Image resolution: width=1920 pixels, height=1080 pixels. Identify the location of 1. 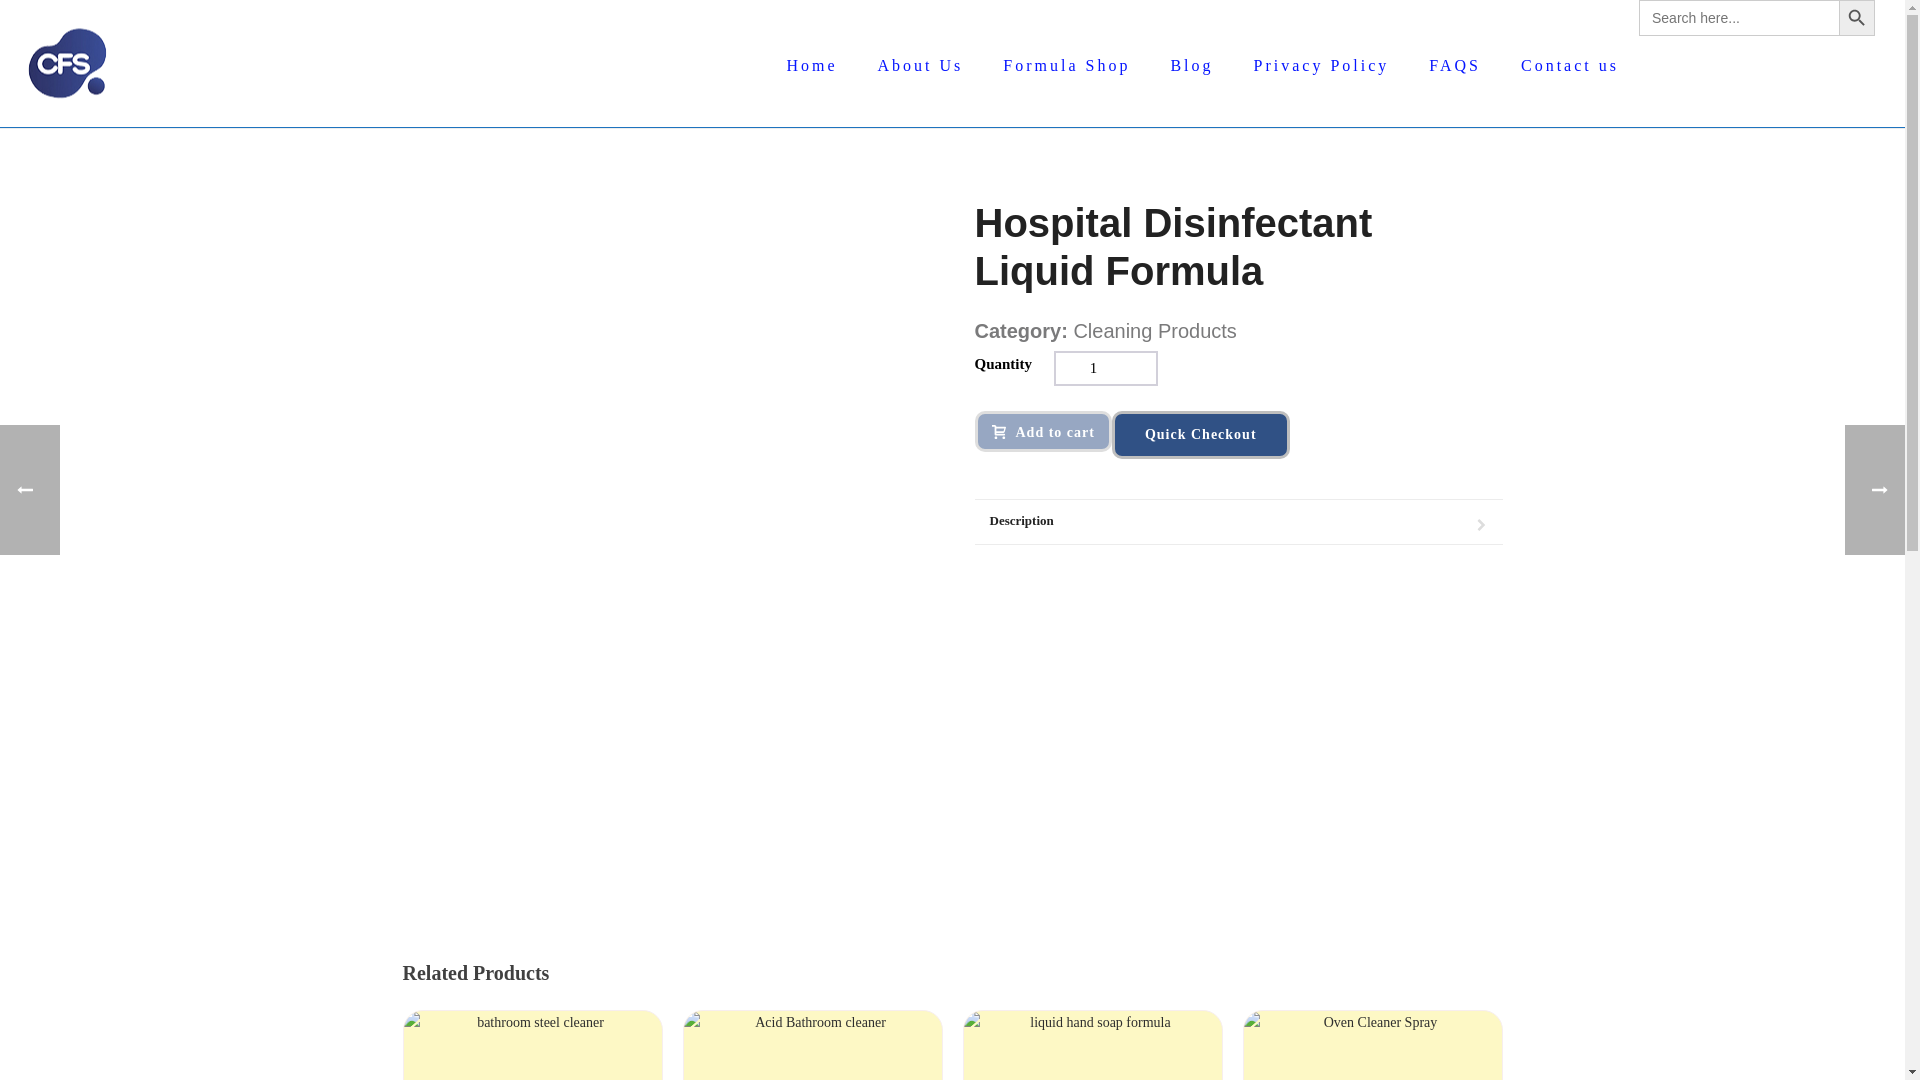
(1106, 368).